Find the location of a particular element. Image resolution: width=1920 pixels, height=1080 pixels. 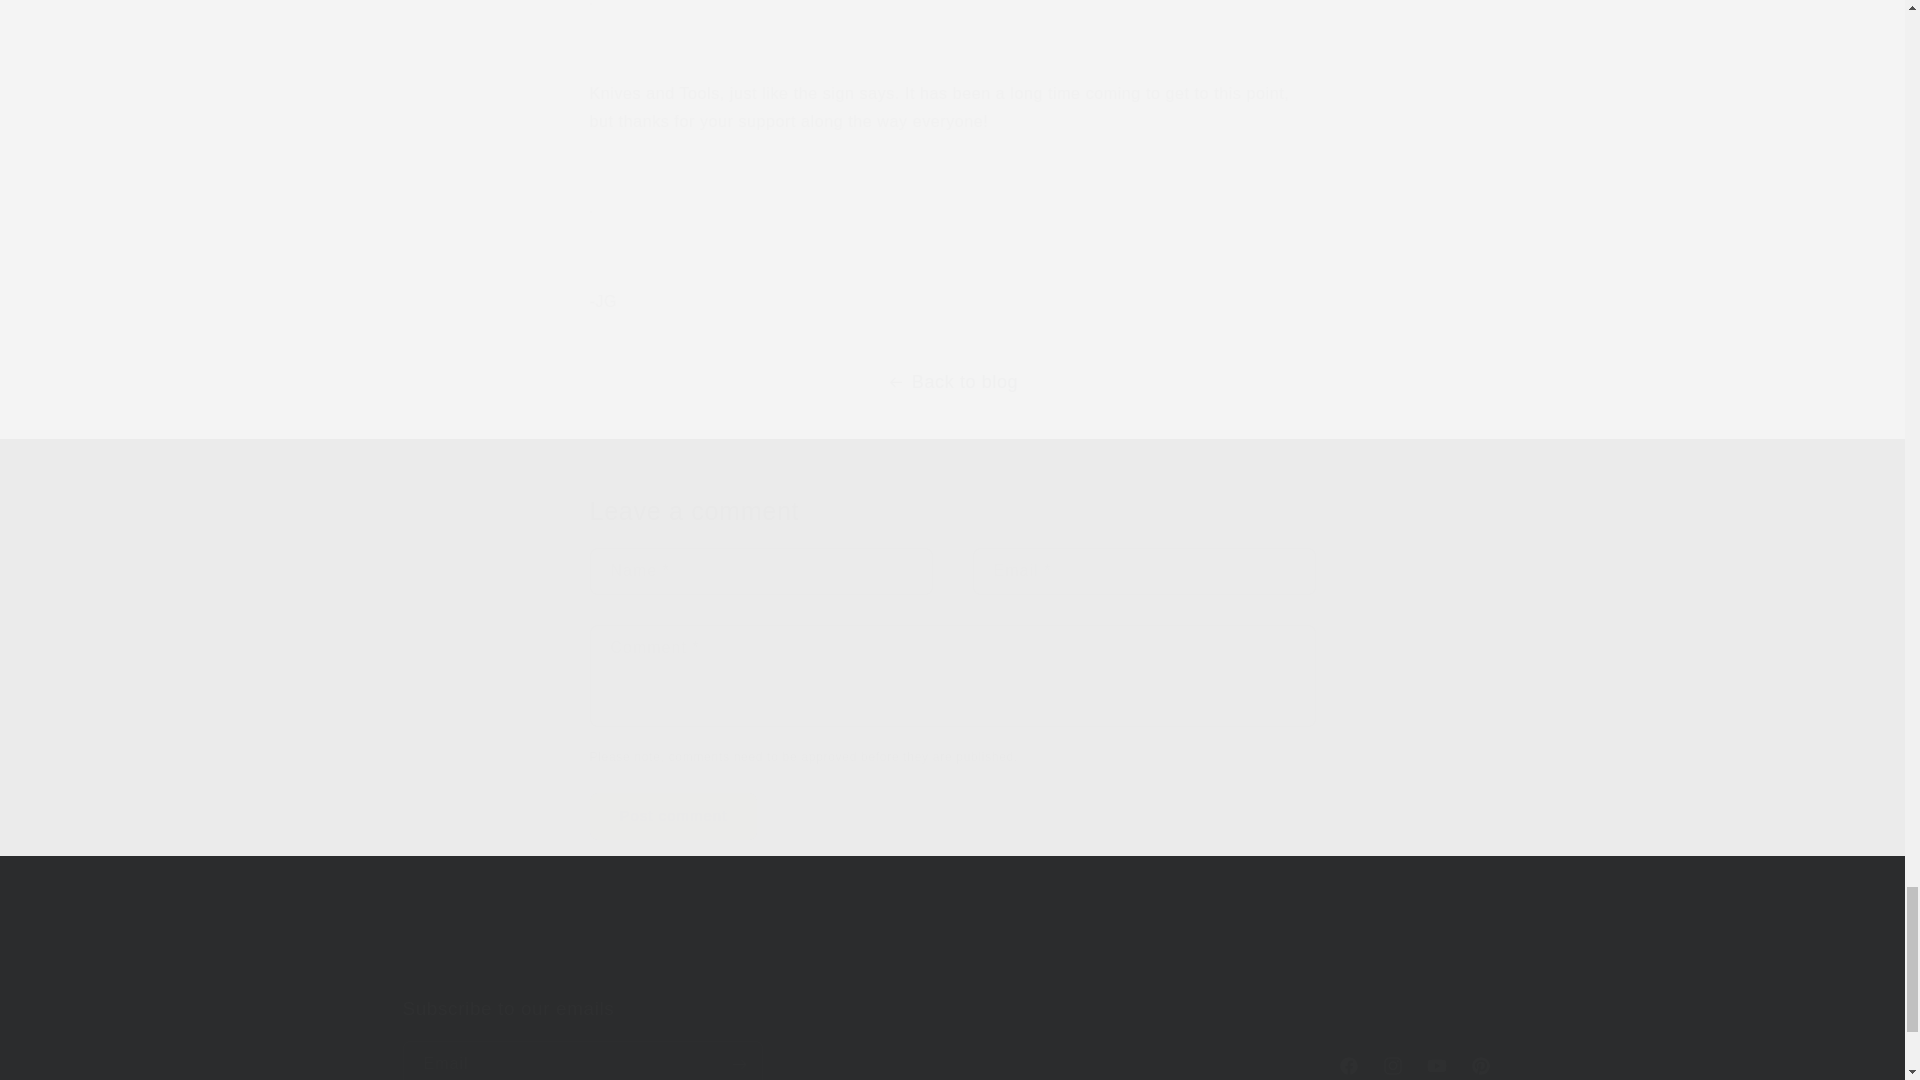

CUTLERY ARCHIVE is located at coordinates (1112, 969).